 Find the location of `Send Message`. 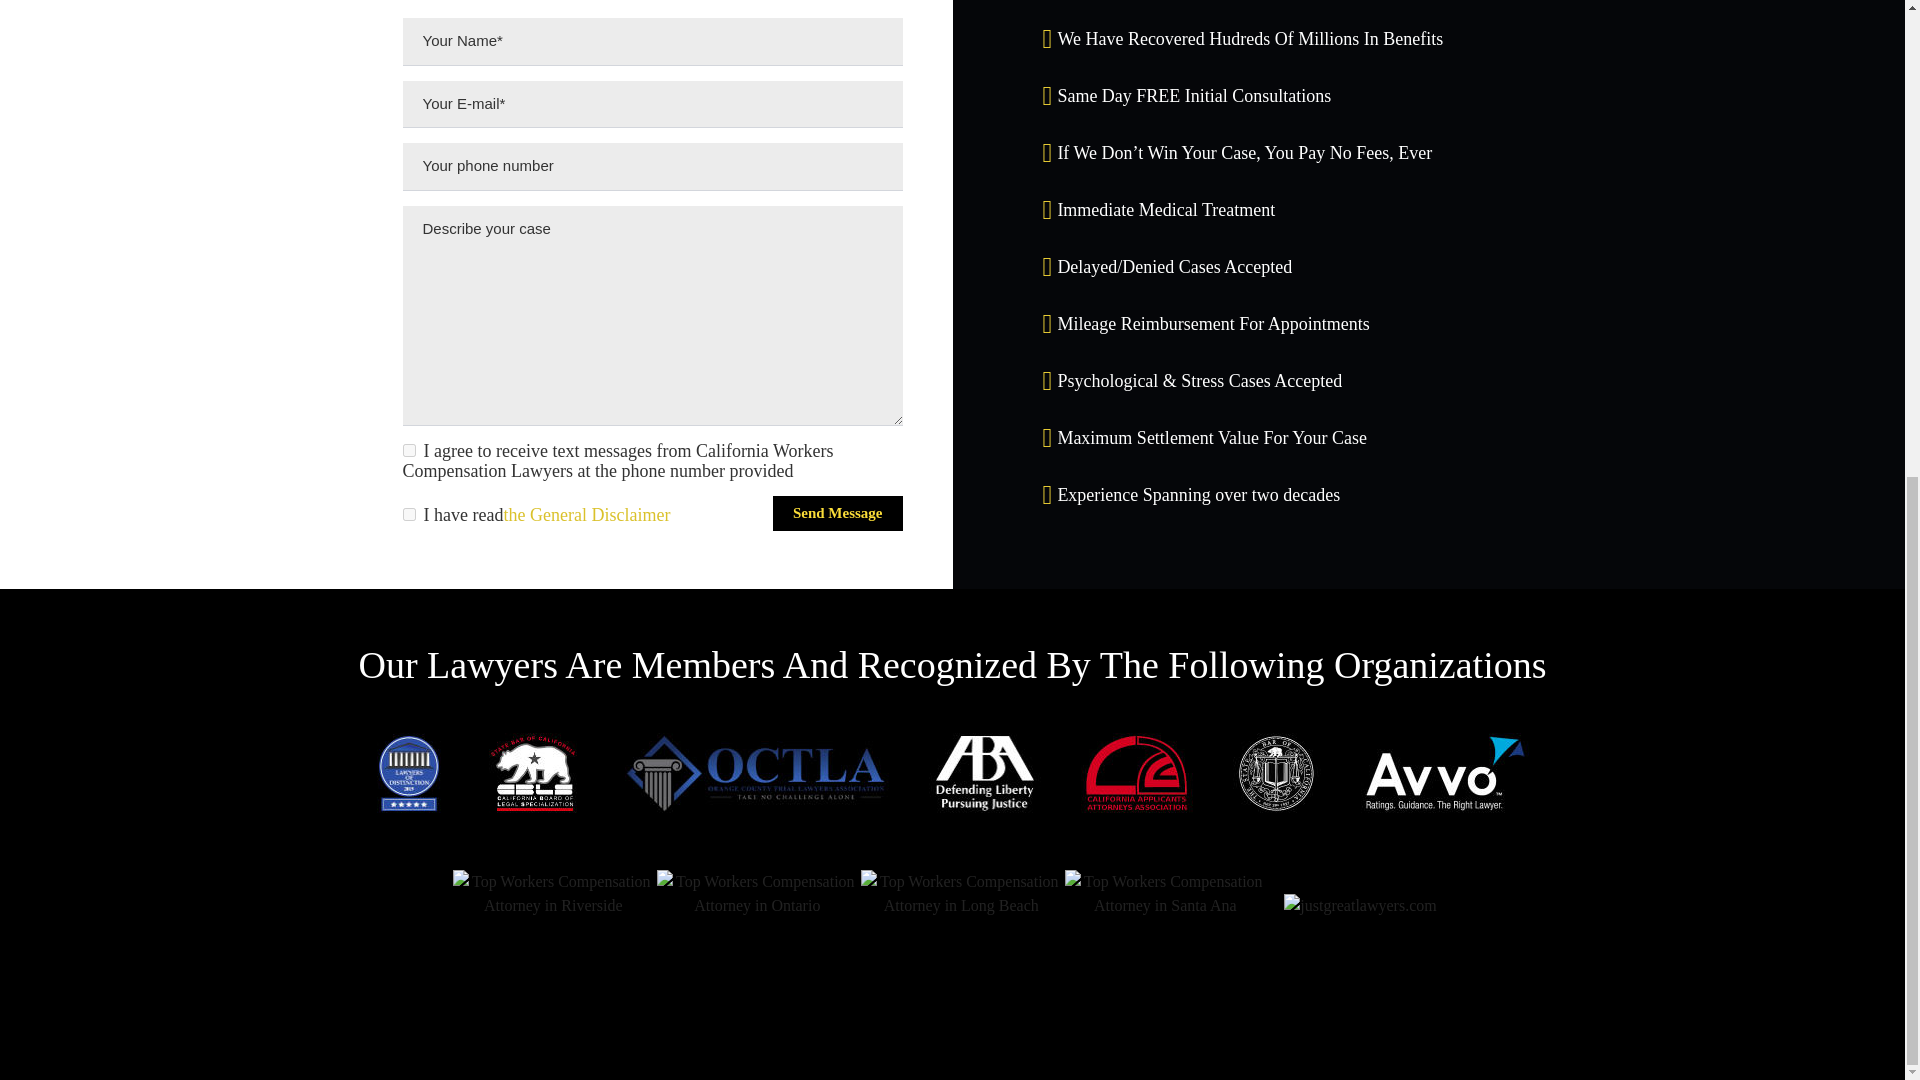

Send Message is located at coordinates (838, 513).